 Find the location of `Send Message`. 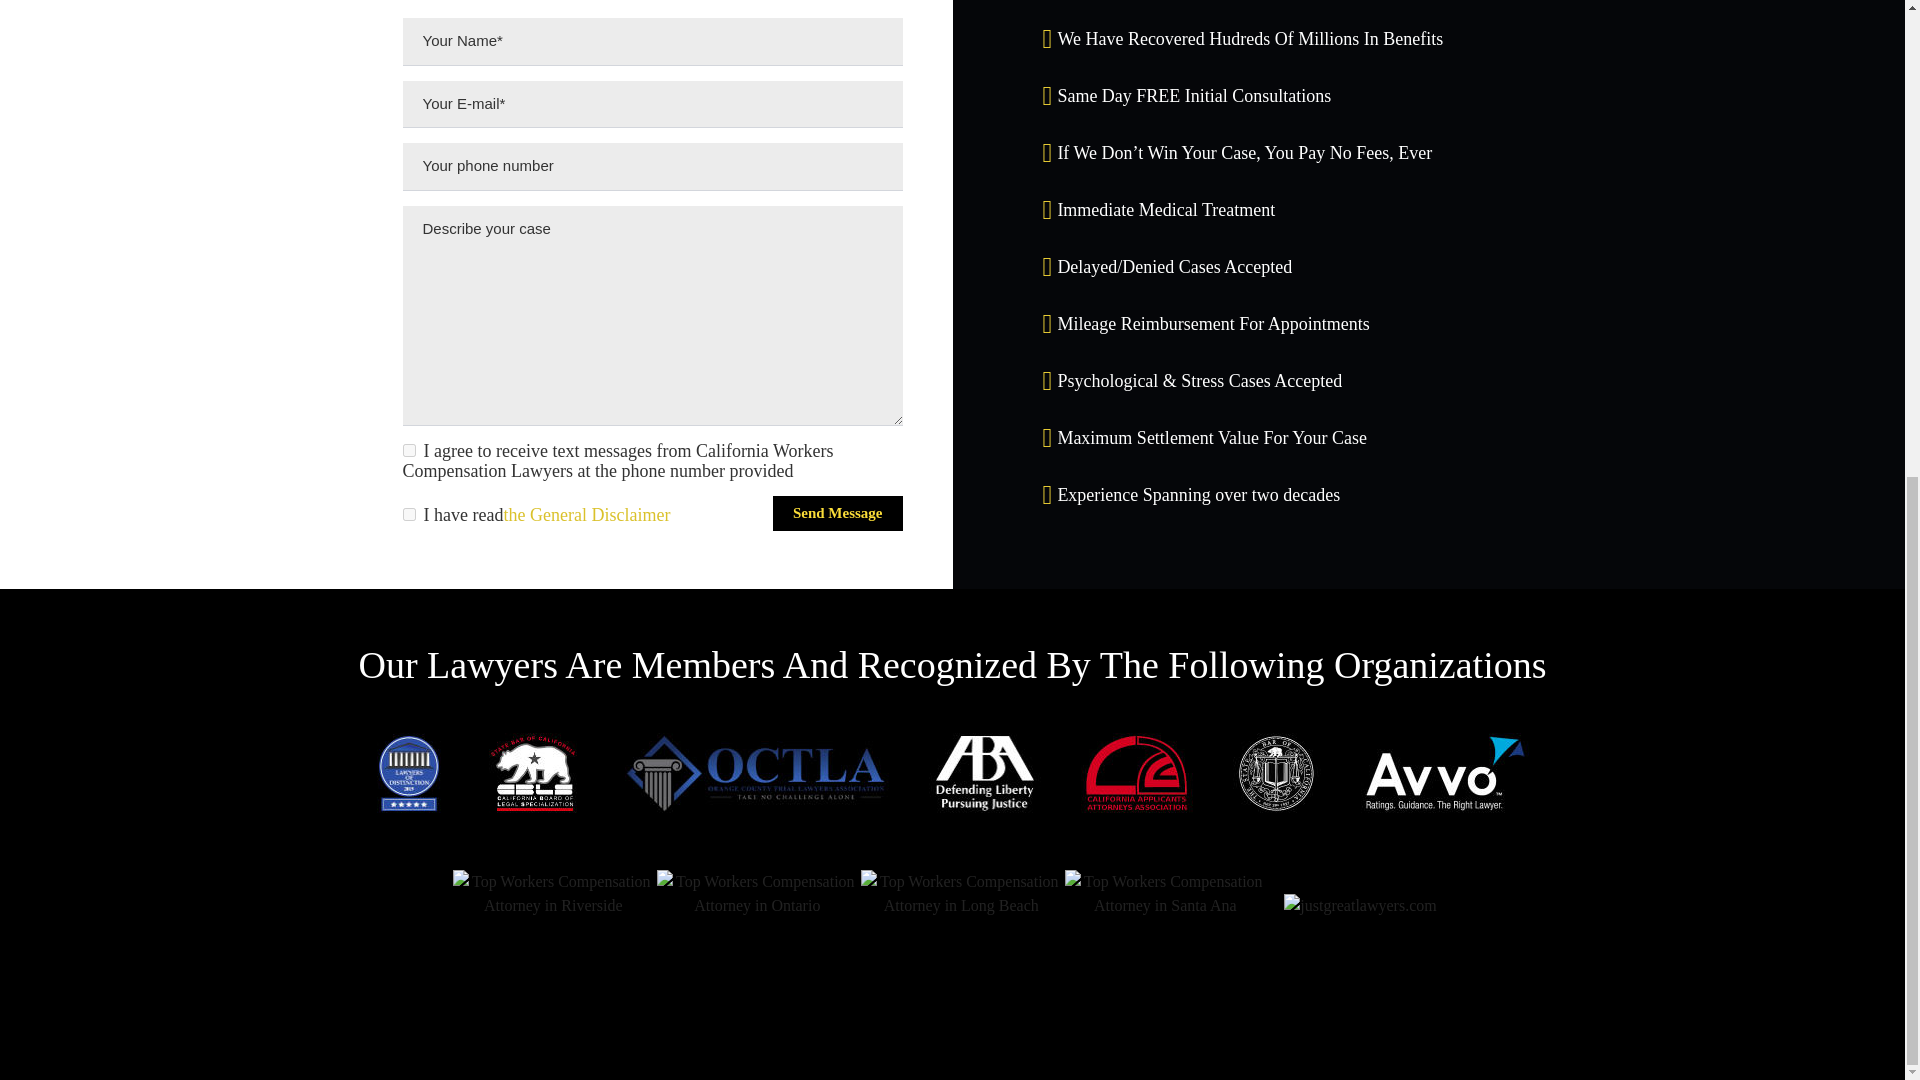

Send Message is located at coordinates (838, 513).